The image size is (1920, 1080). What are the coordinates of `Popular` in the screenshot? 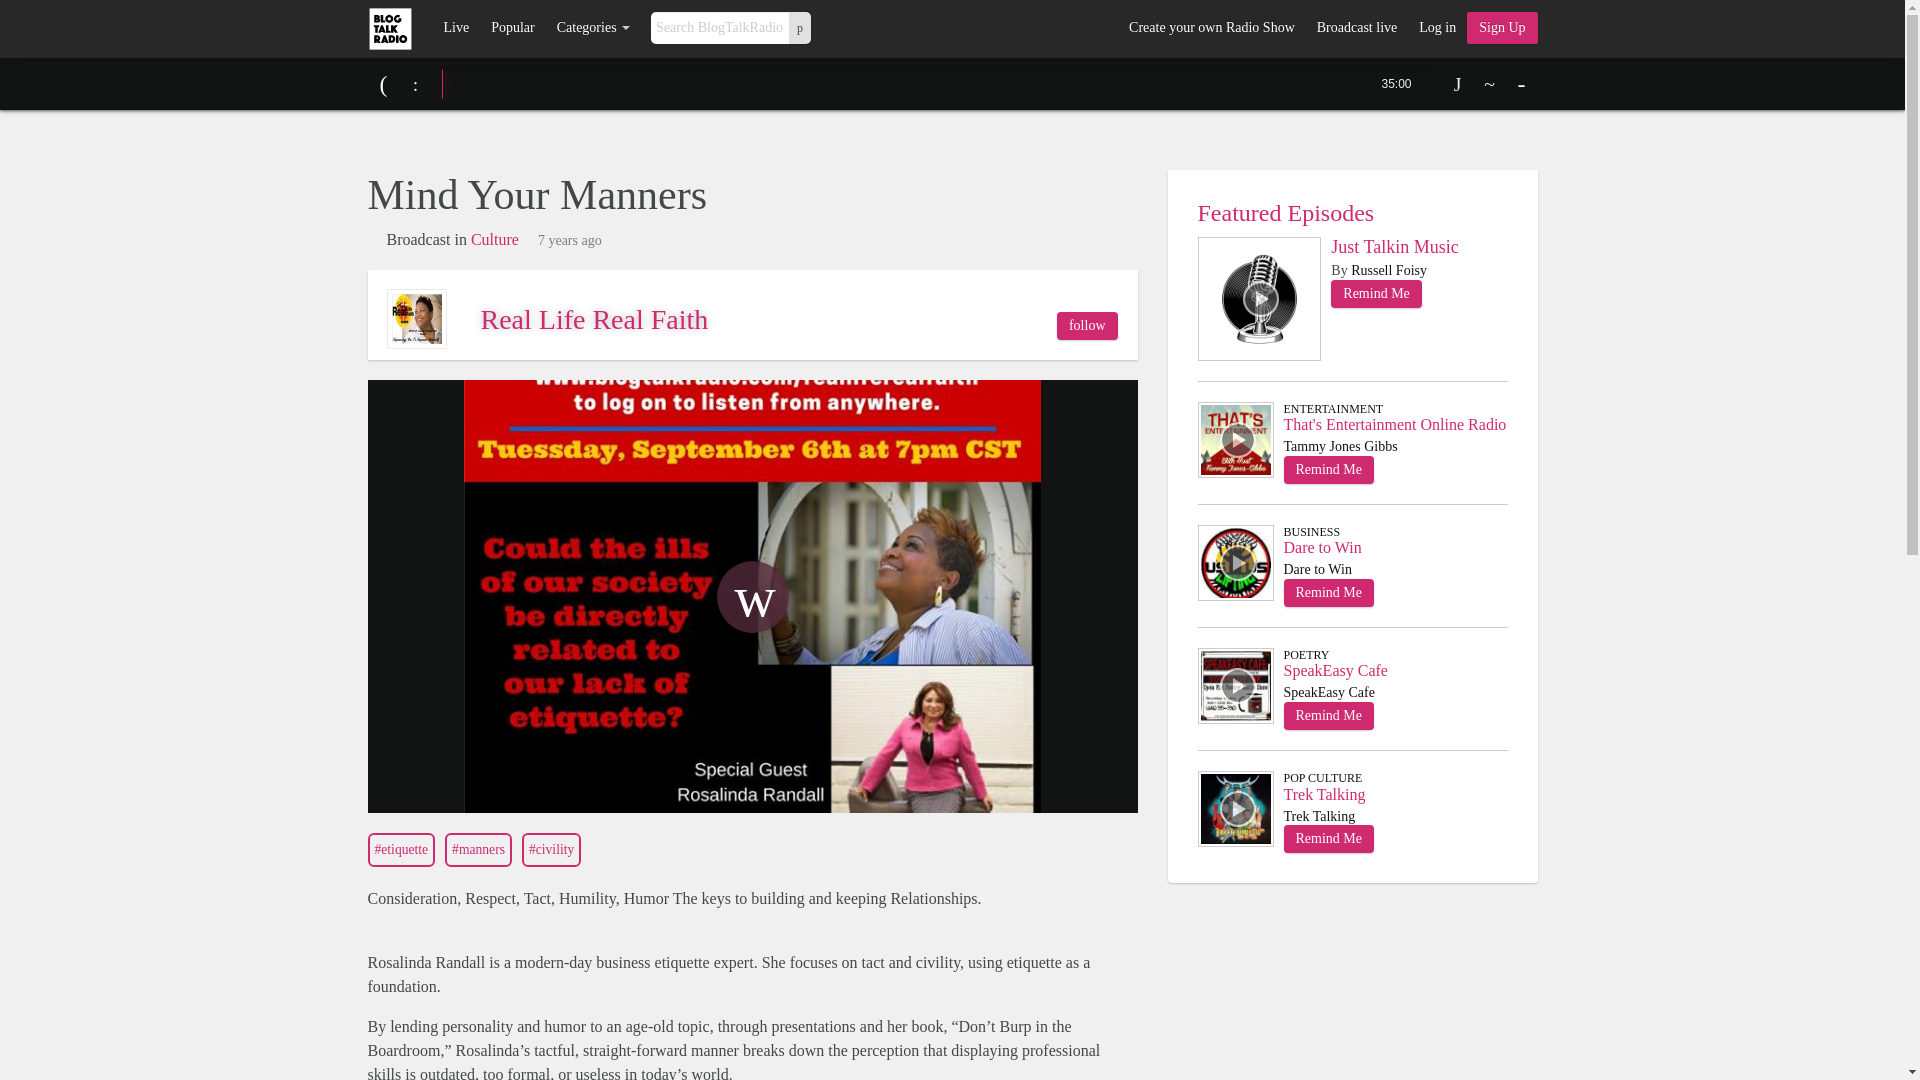 It's located at (512, 28).